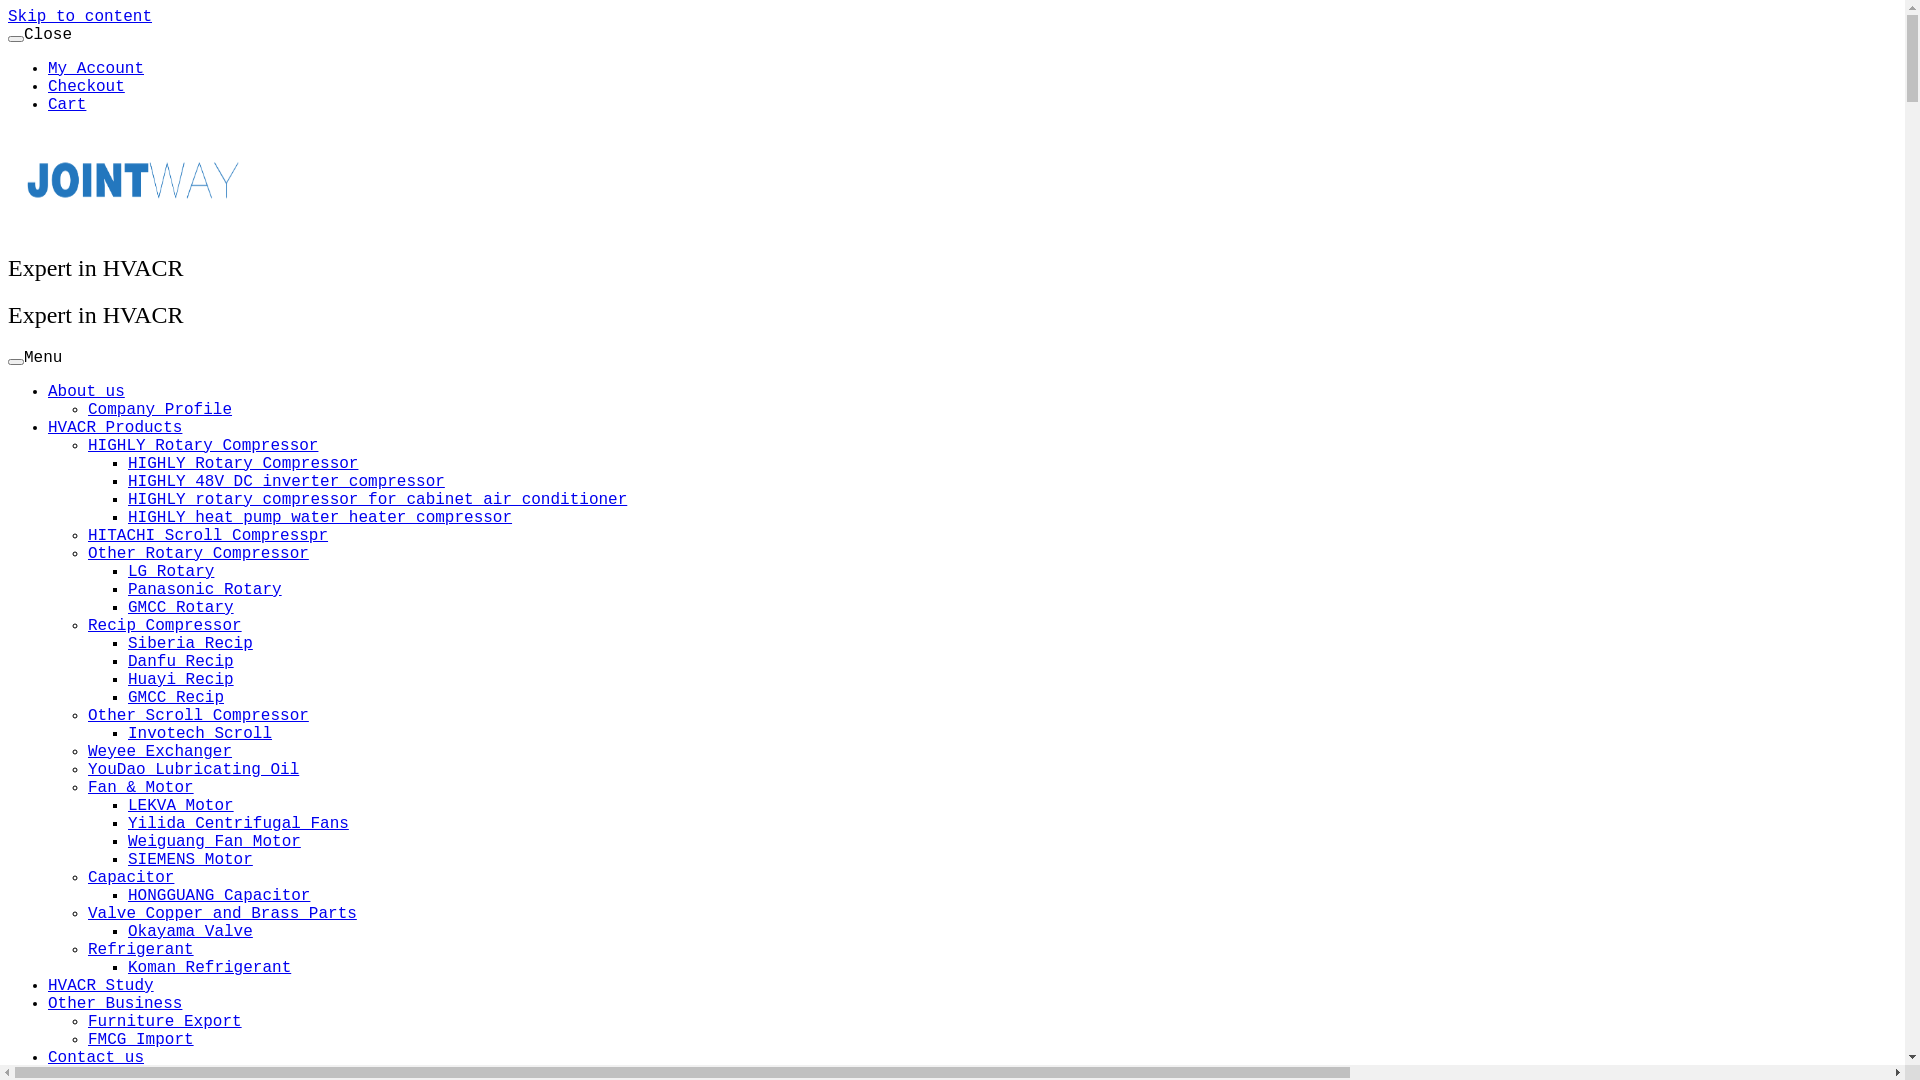 This screenshot has width=1920, height=1080. What do you see at coordinates (198, 716) in the screenshot?
I see `Other Scroll Compressor` at bounding box center [198, 716].